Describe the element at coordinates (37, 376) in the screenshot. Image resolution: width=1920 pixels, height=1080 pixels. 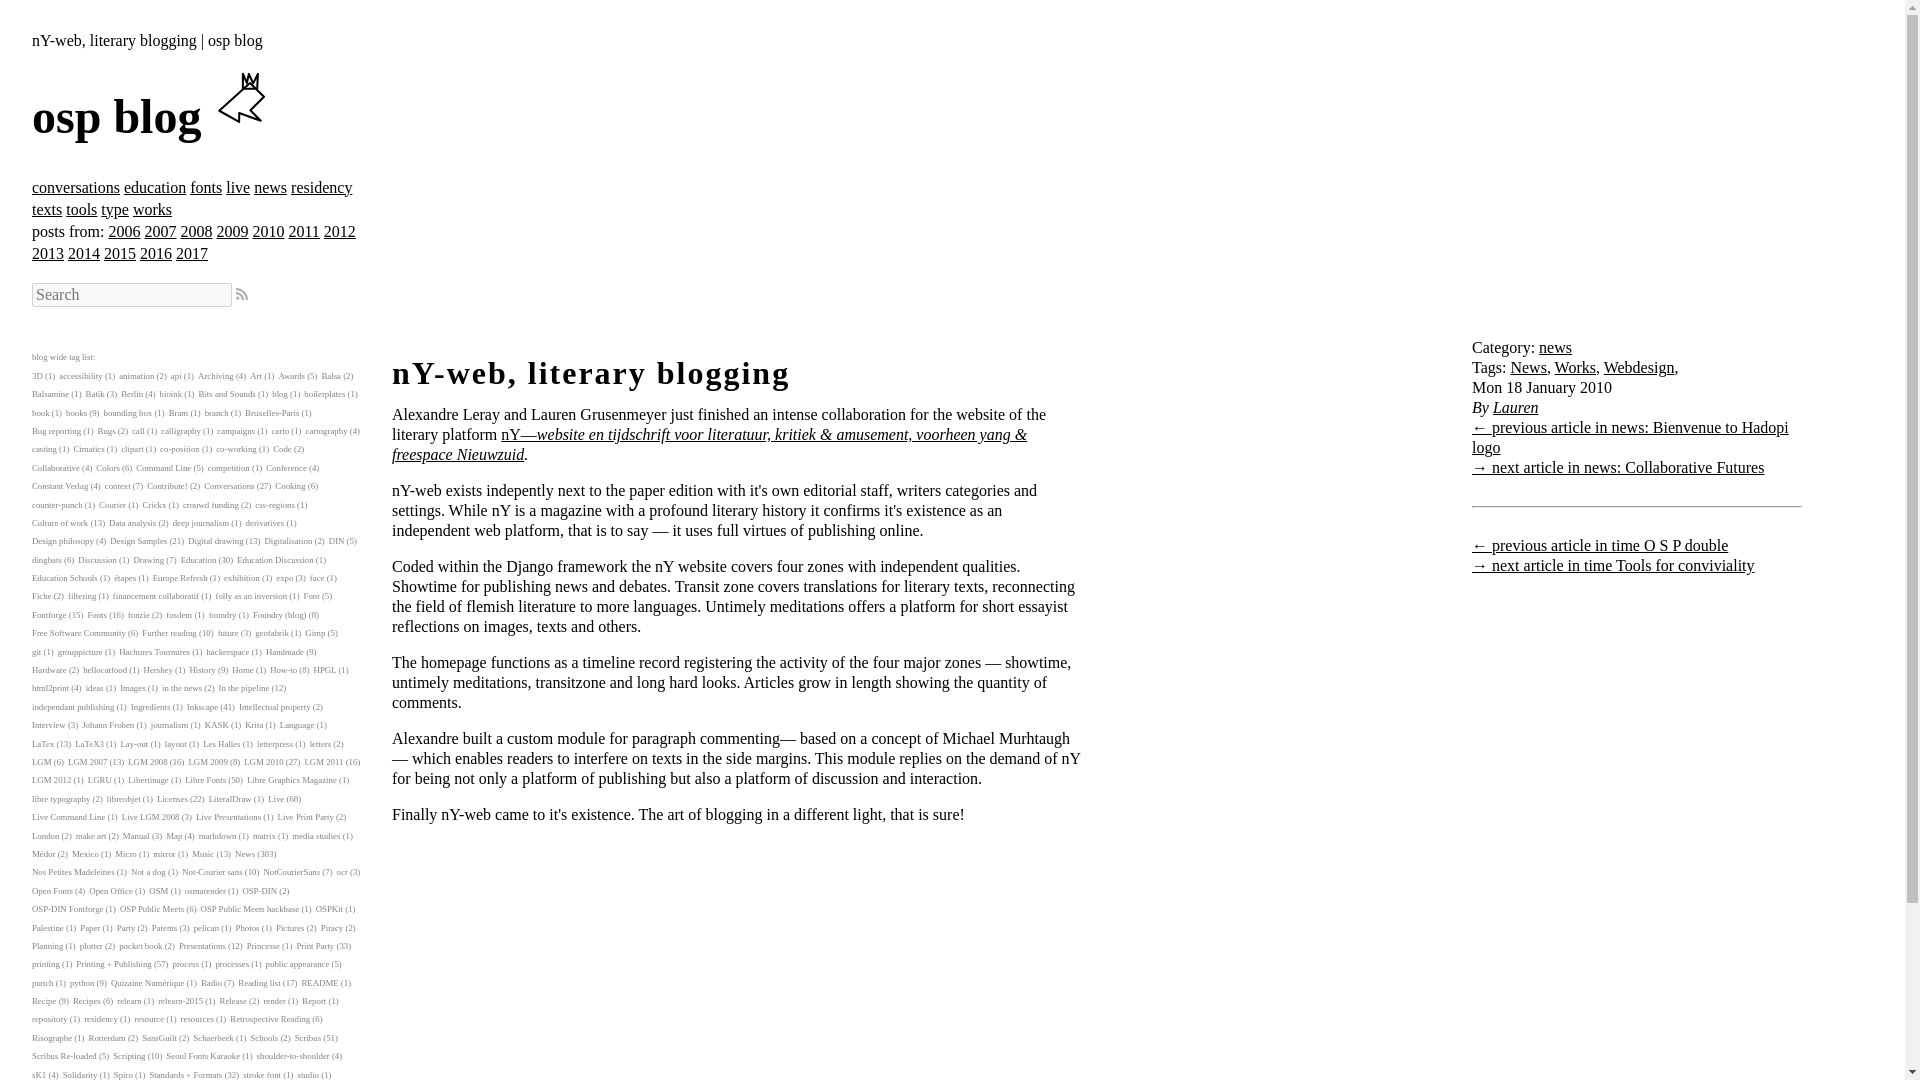
I see `3D` at that location.